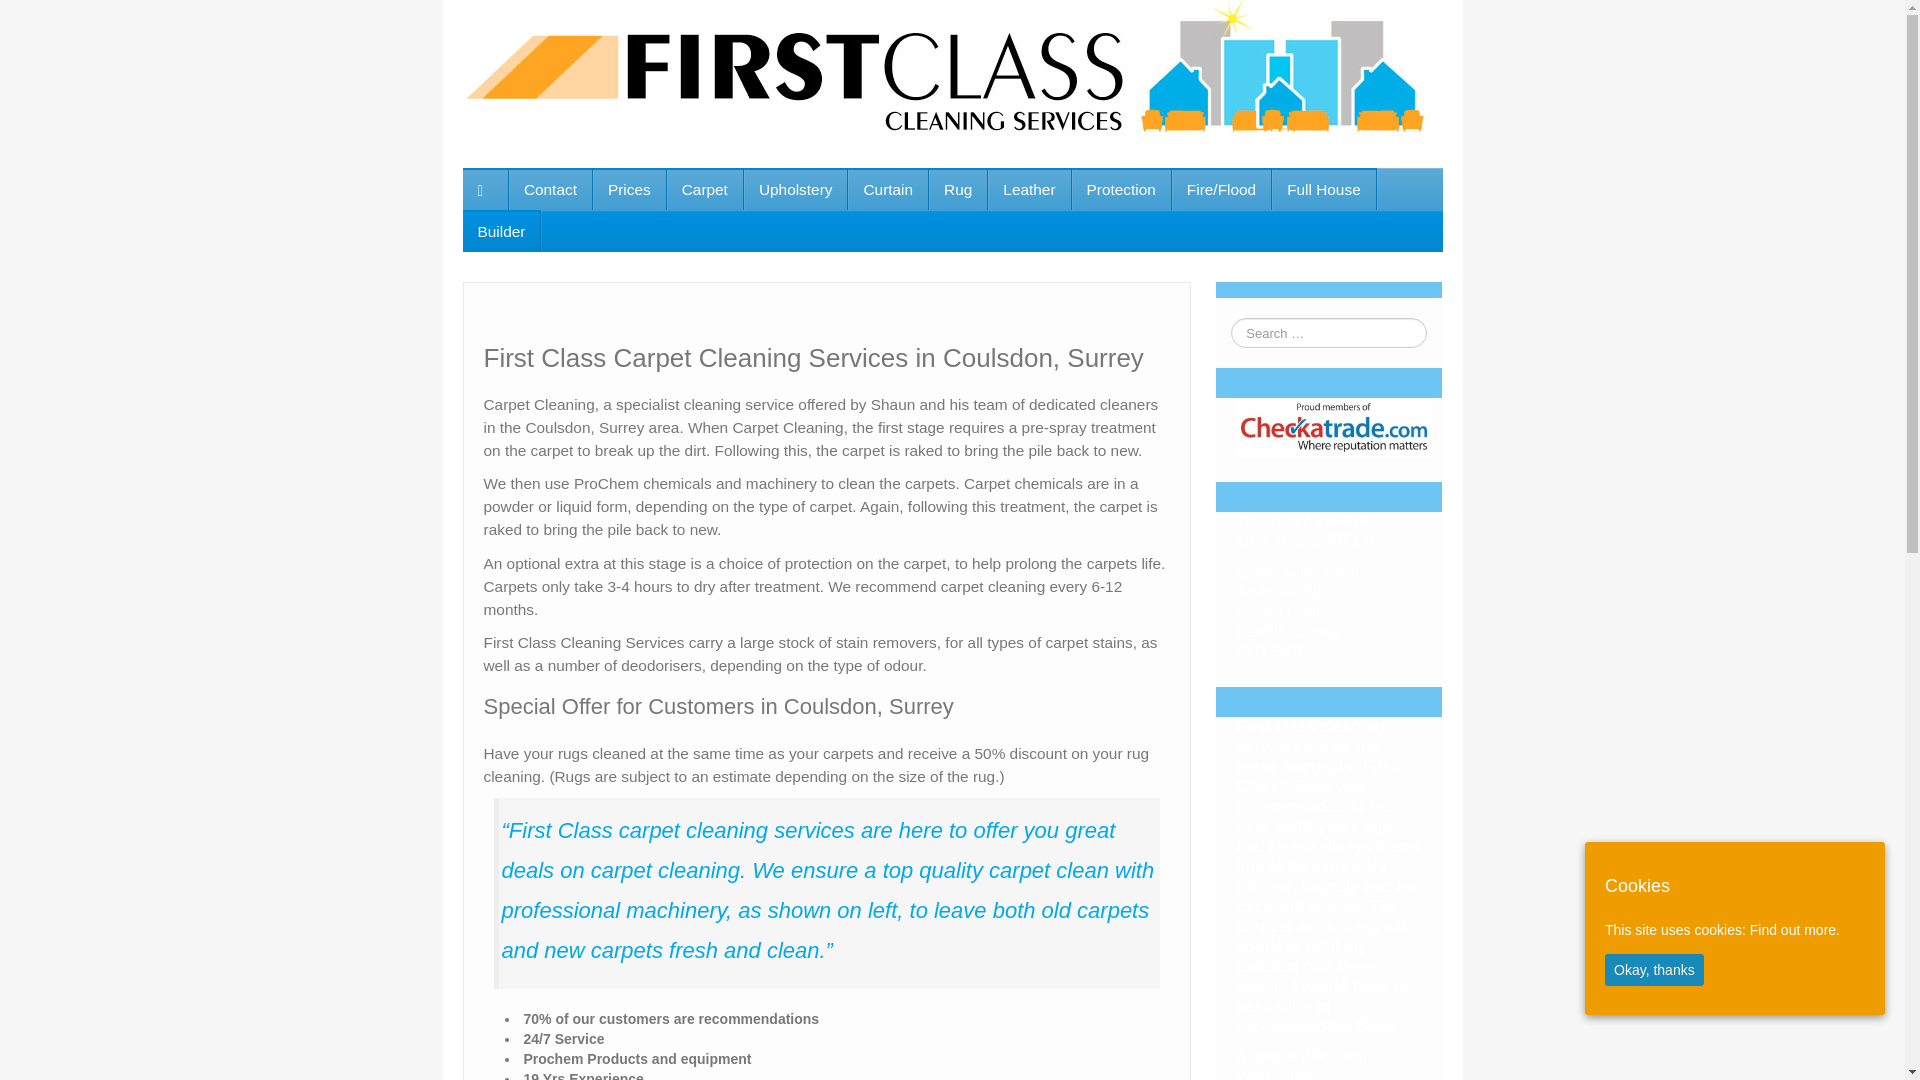 The width and height of the screenshot is (1920, 1080). Describe the element at coordinates (1324, 188) in the screenshot. I see `Full House` at that location.